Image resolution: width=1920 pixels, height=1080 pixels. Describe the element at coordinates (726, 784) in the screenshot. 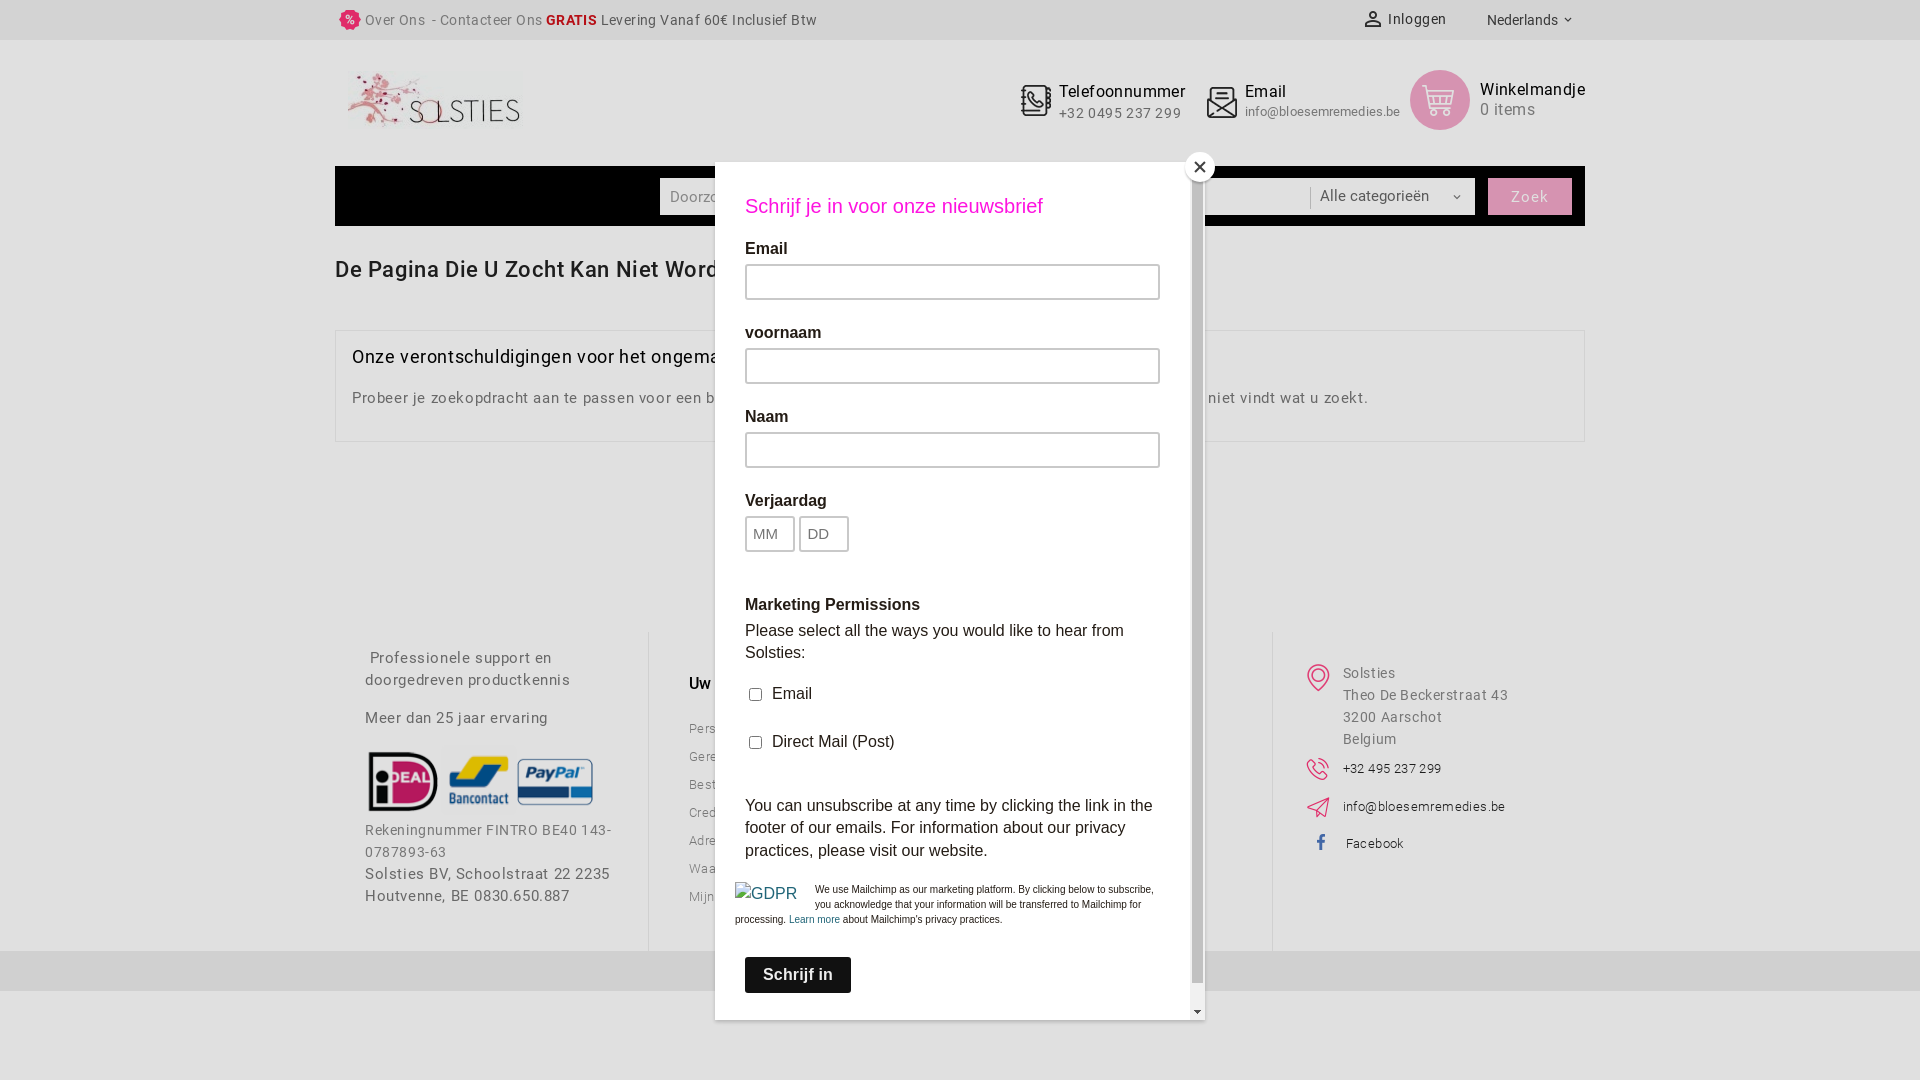

I see `Bestellingen` at that location.